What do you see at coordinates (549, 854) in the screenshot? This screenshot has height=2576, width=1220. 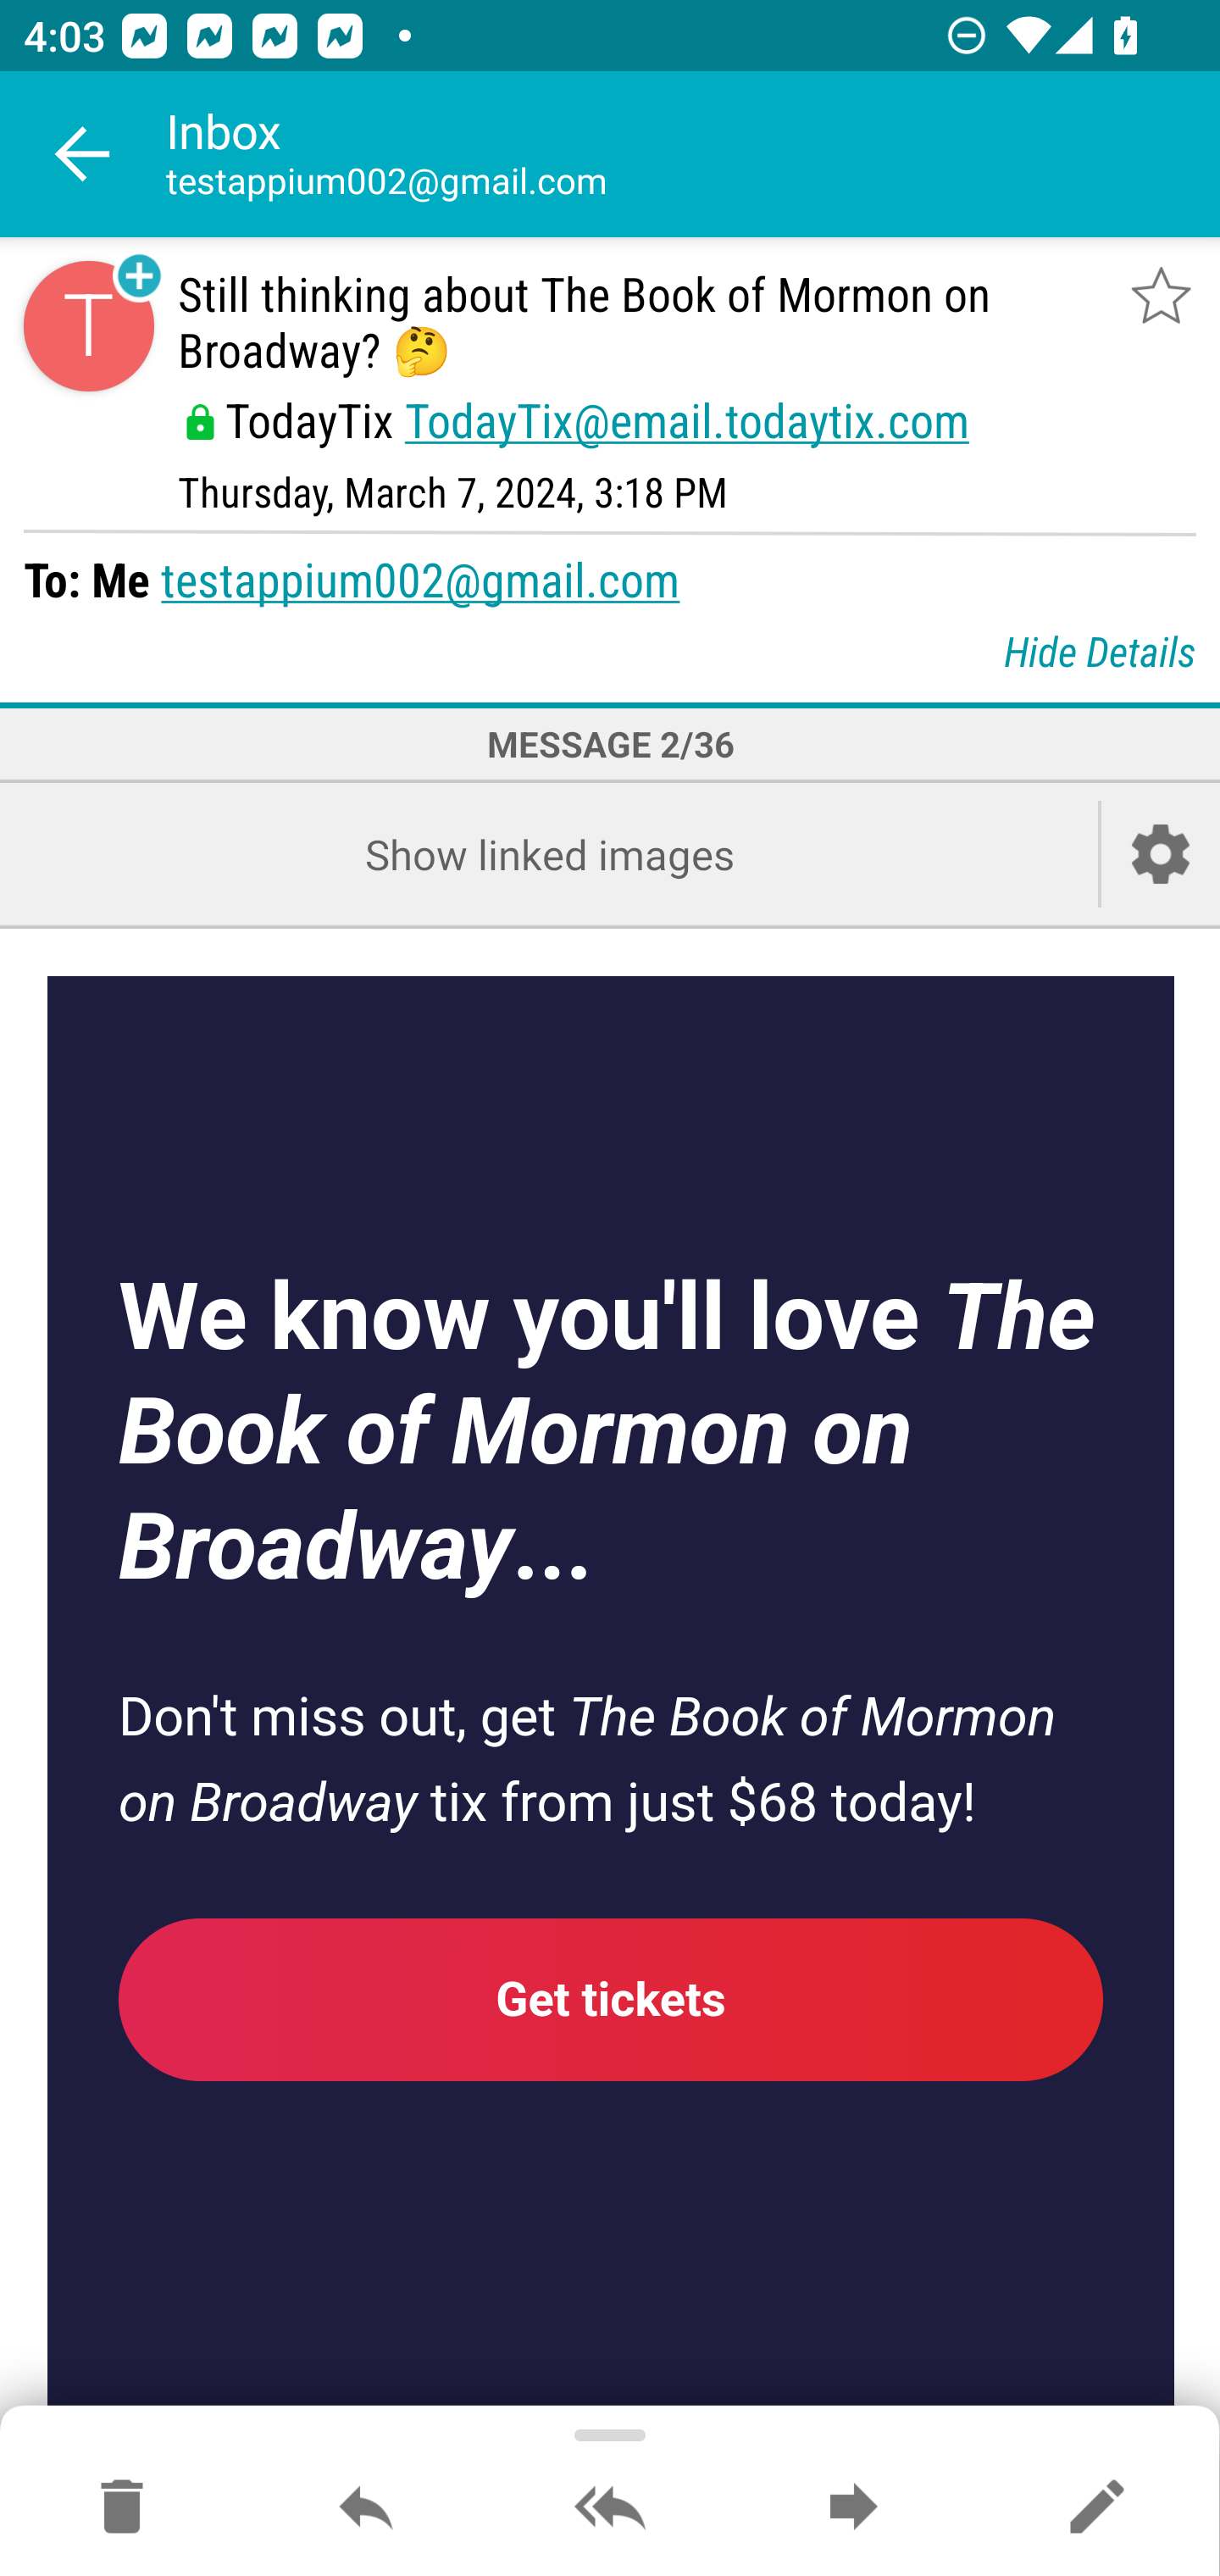 I see `Show linked images` at bounding box center [549, 854].